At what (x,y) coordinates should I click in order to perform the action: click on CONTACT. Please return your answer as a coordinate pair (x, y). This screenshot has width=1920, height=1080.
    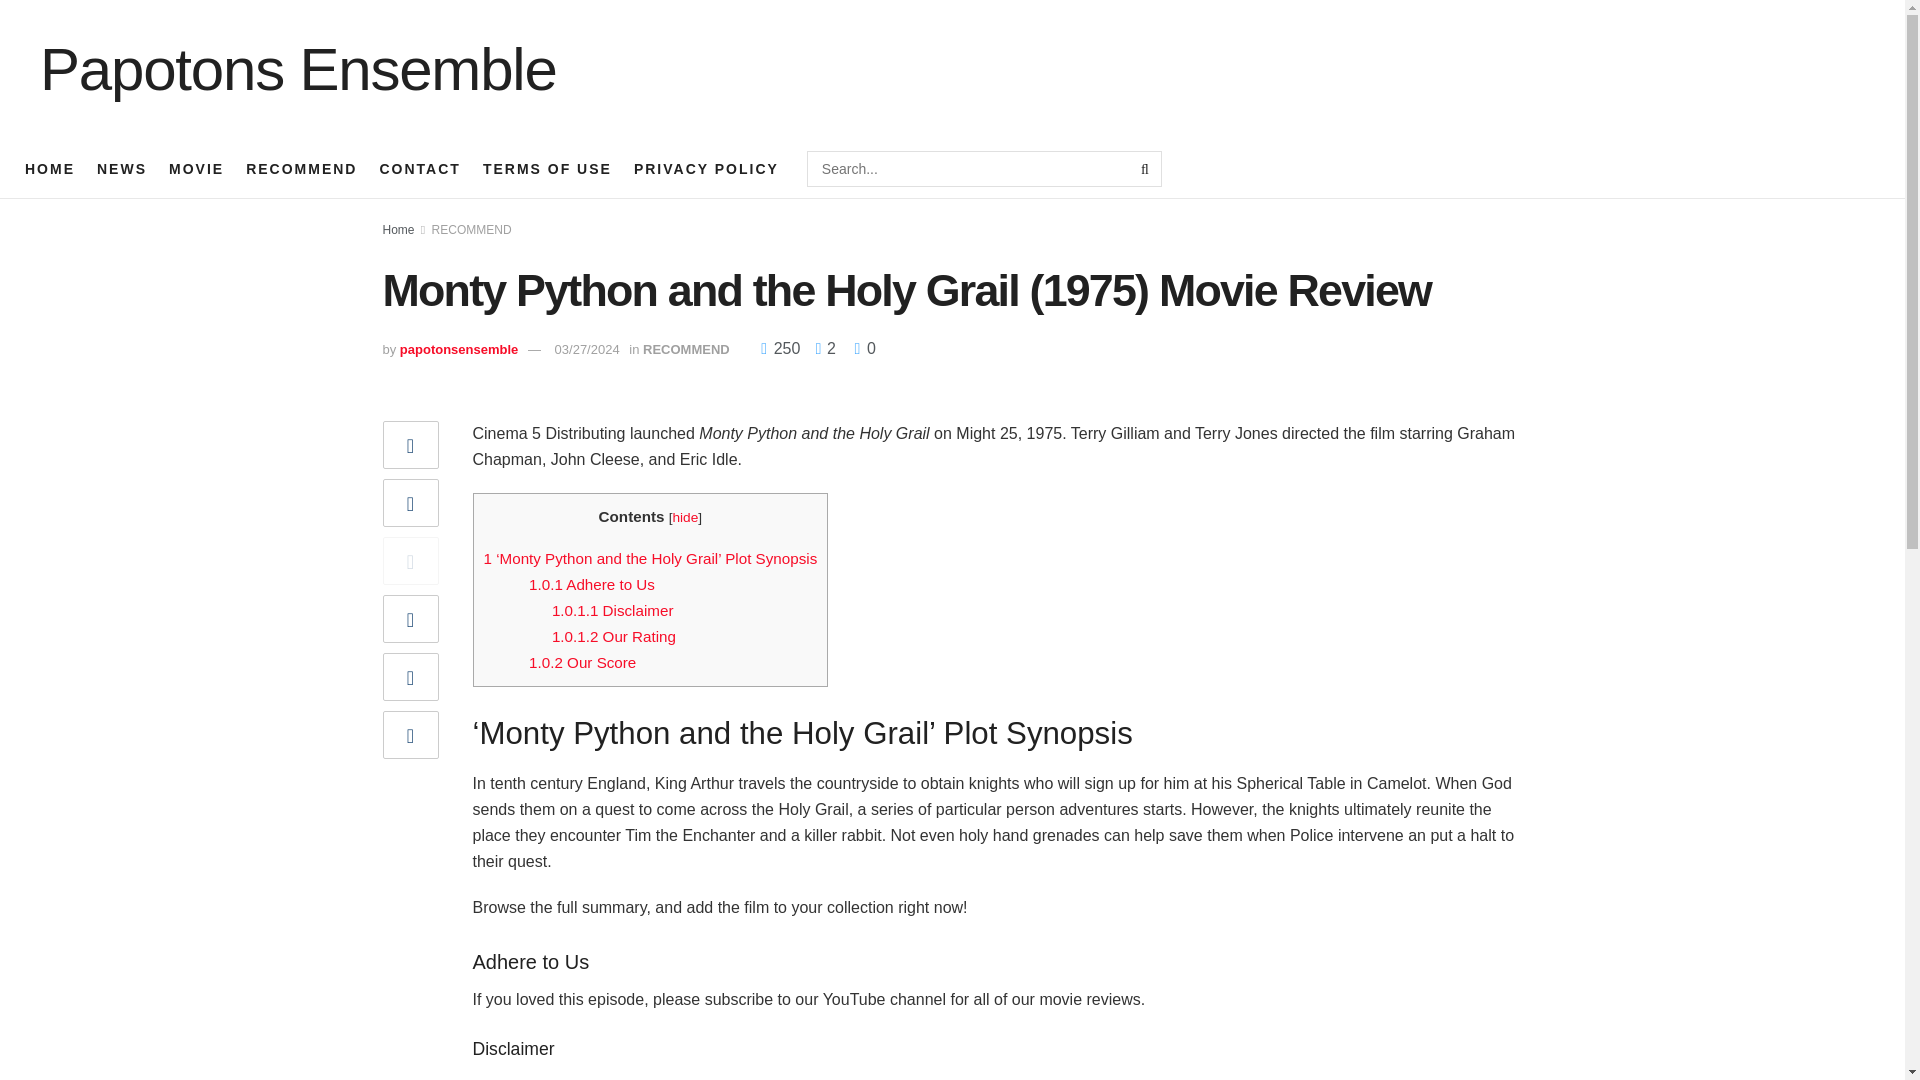
    Looking at the image, I should click on (419, 168).